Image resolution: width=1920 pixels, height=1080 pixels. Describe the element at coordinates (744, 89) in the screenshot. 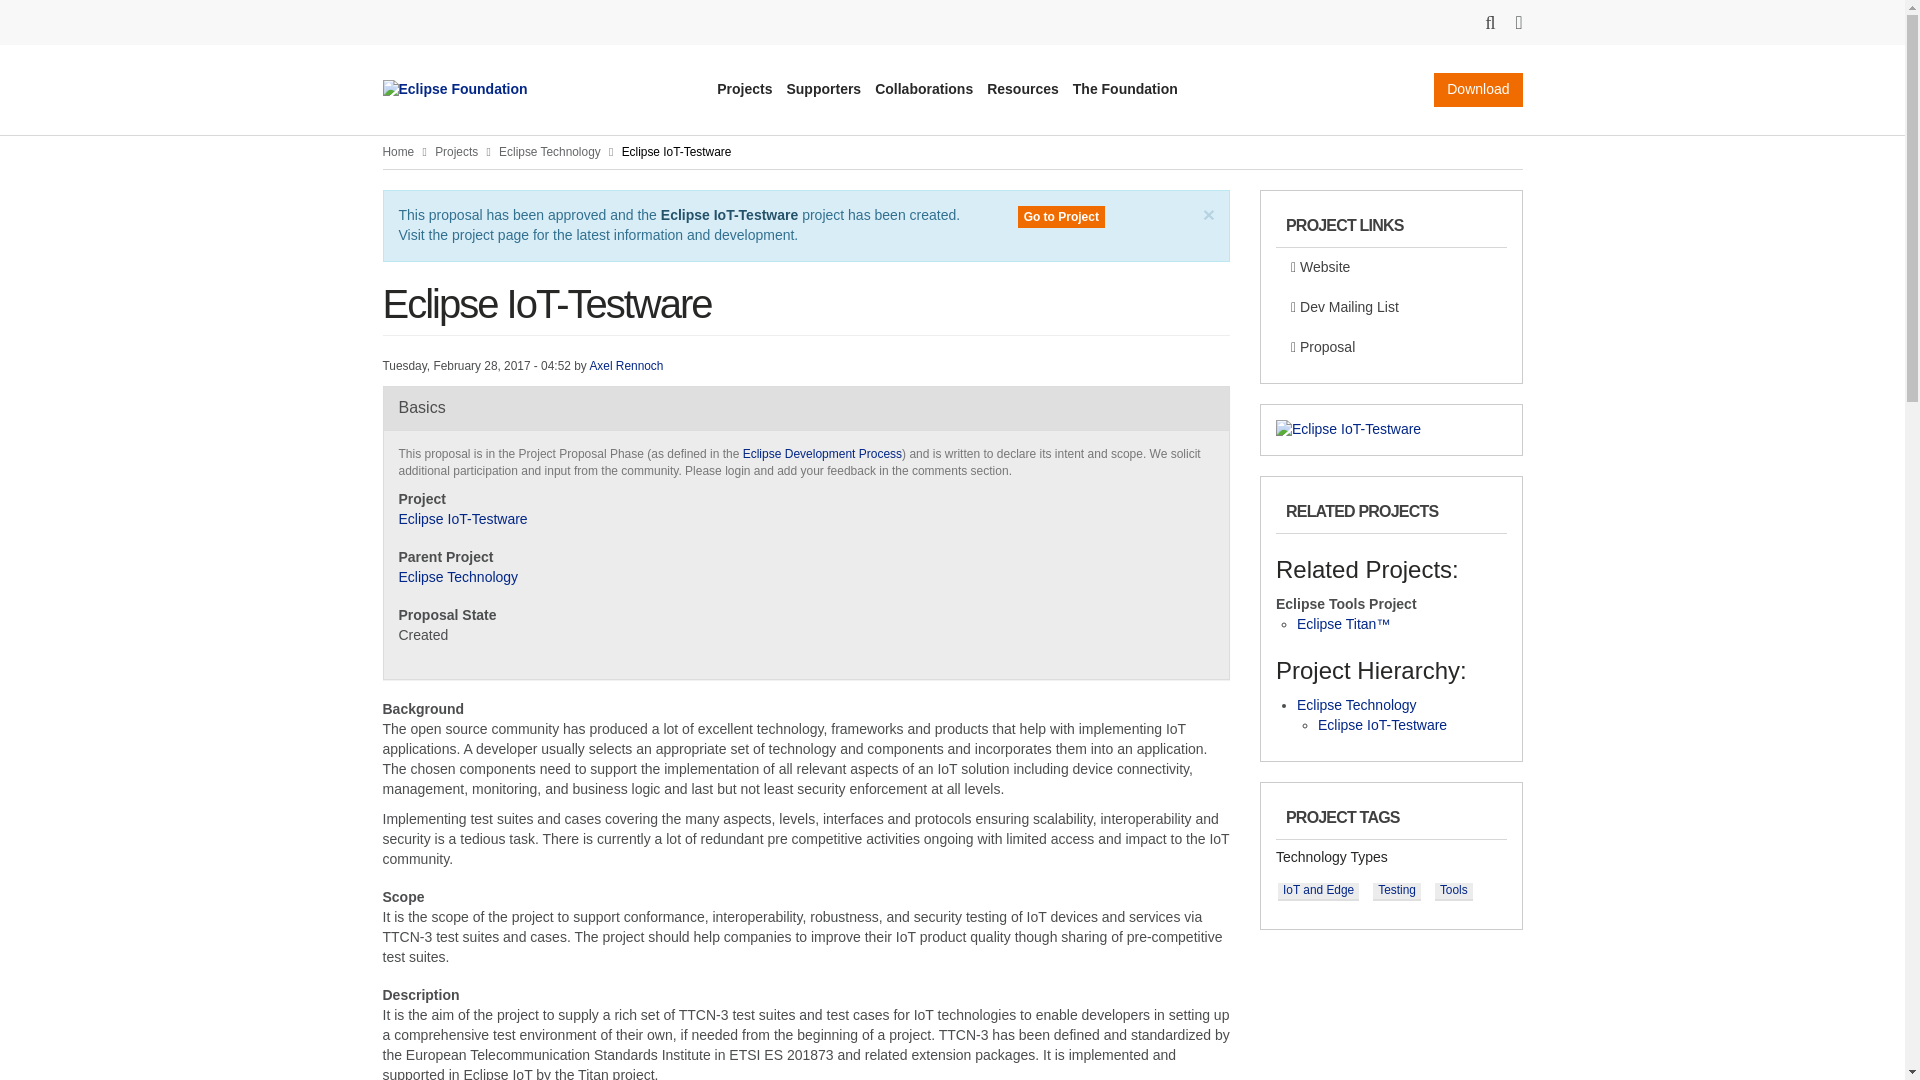

I see `Projects` at that location.